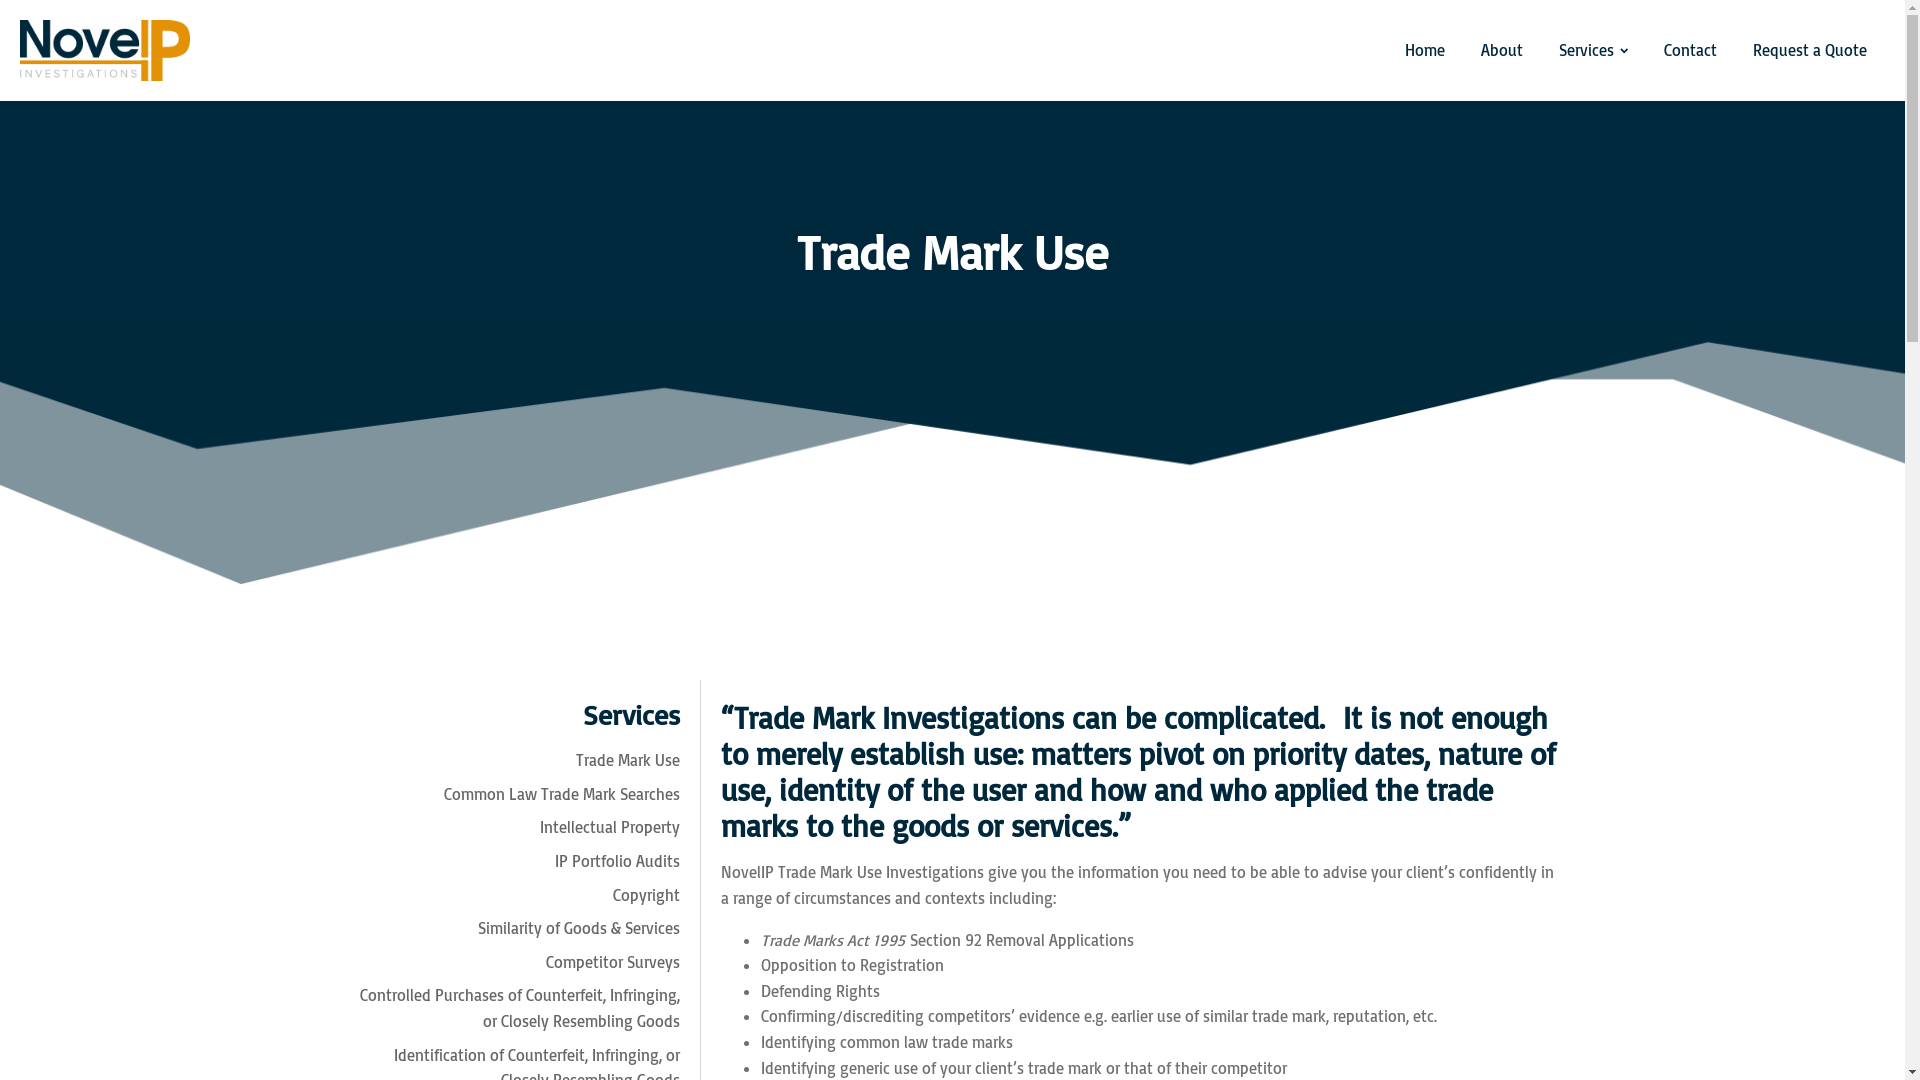 The height and width of the screenshot is (1080, 1920). What do you see at coordinates (1502, 51) in the screenshot?
I see `About` at bounding box center [1502, 51].